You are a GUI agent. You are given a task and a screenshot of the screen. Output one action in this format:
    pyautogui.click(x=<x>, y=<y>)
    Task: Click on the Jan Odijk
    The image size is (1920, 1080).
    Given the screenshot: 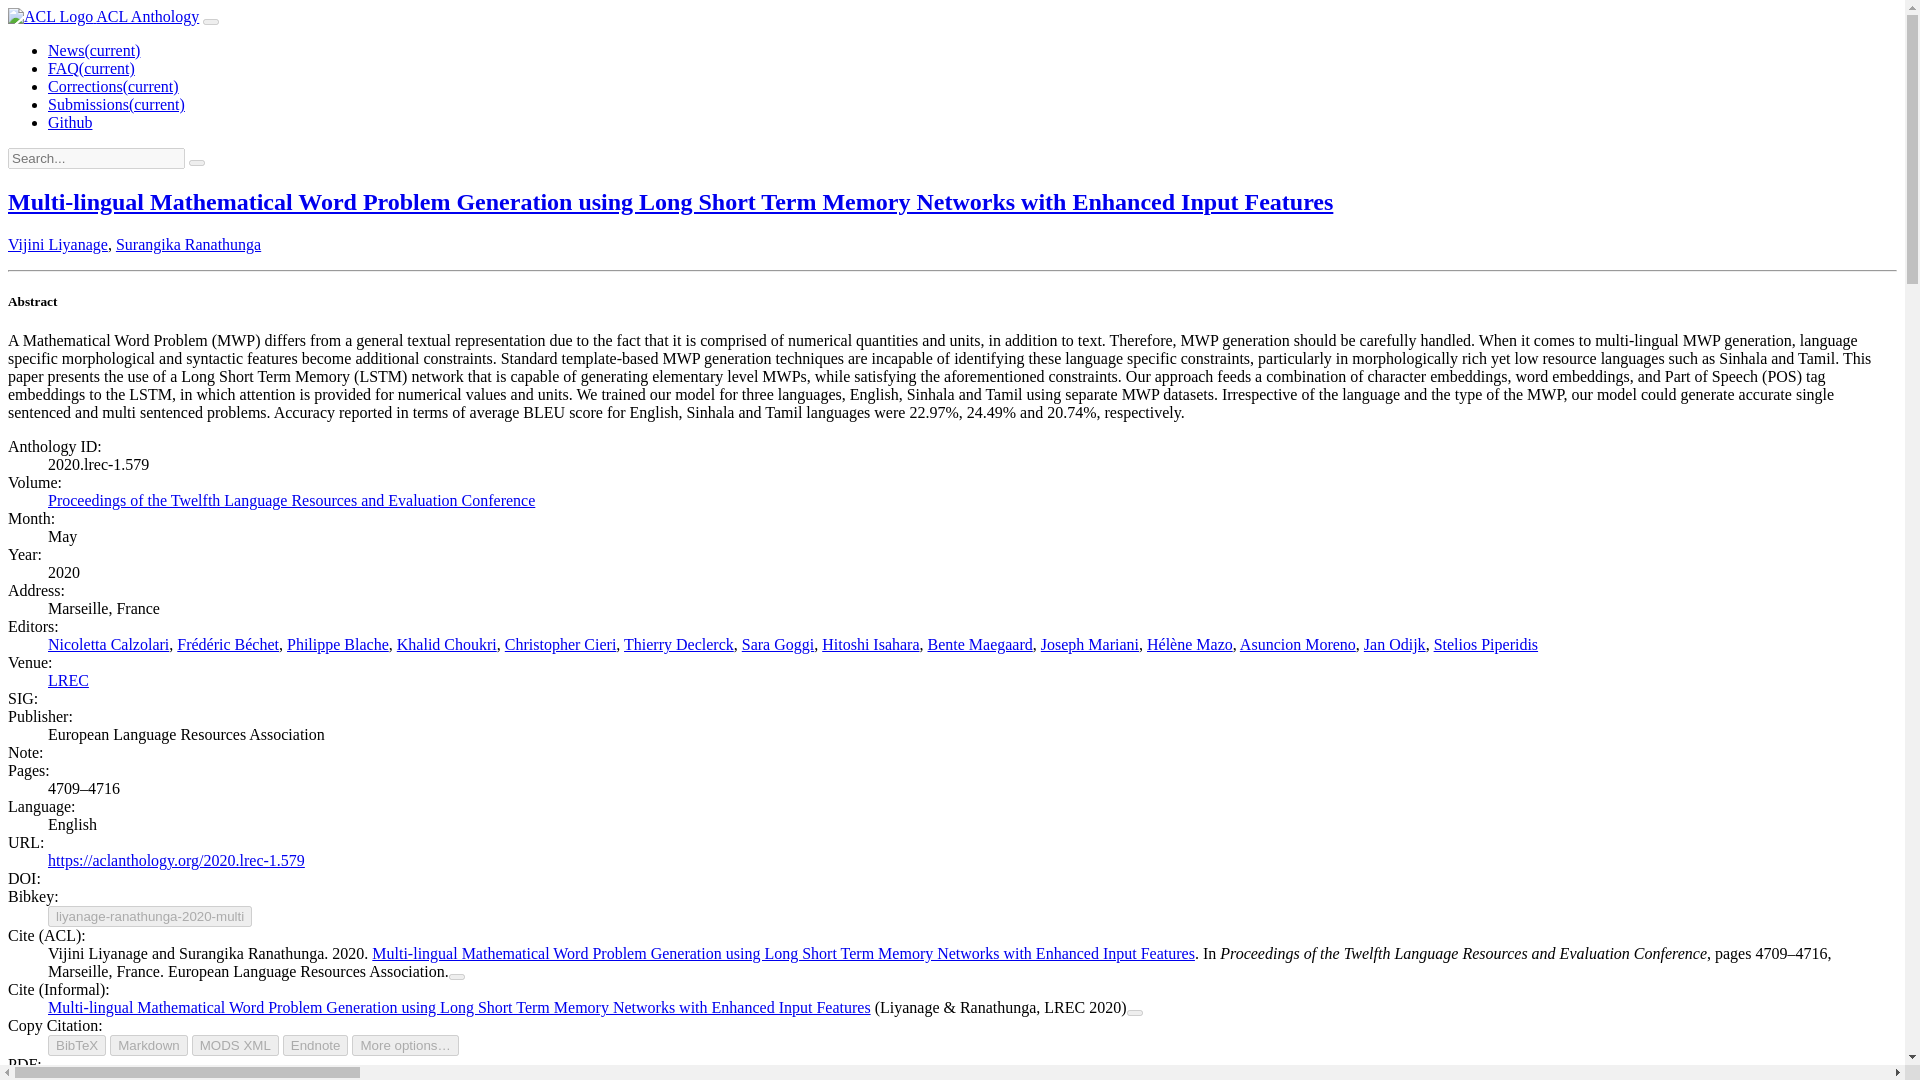 What is the action you would take?
    pyautogui.click(x=1394, y=644)
    